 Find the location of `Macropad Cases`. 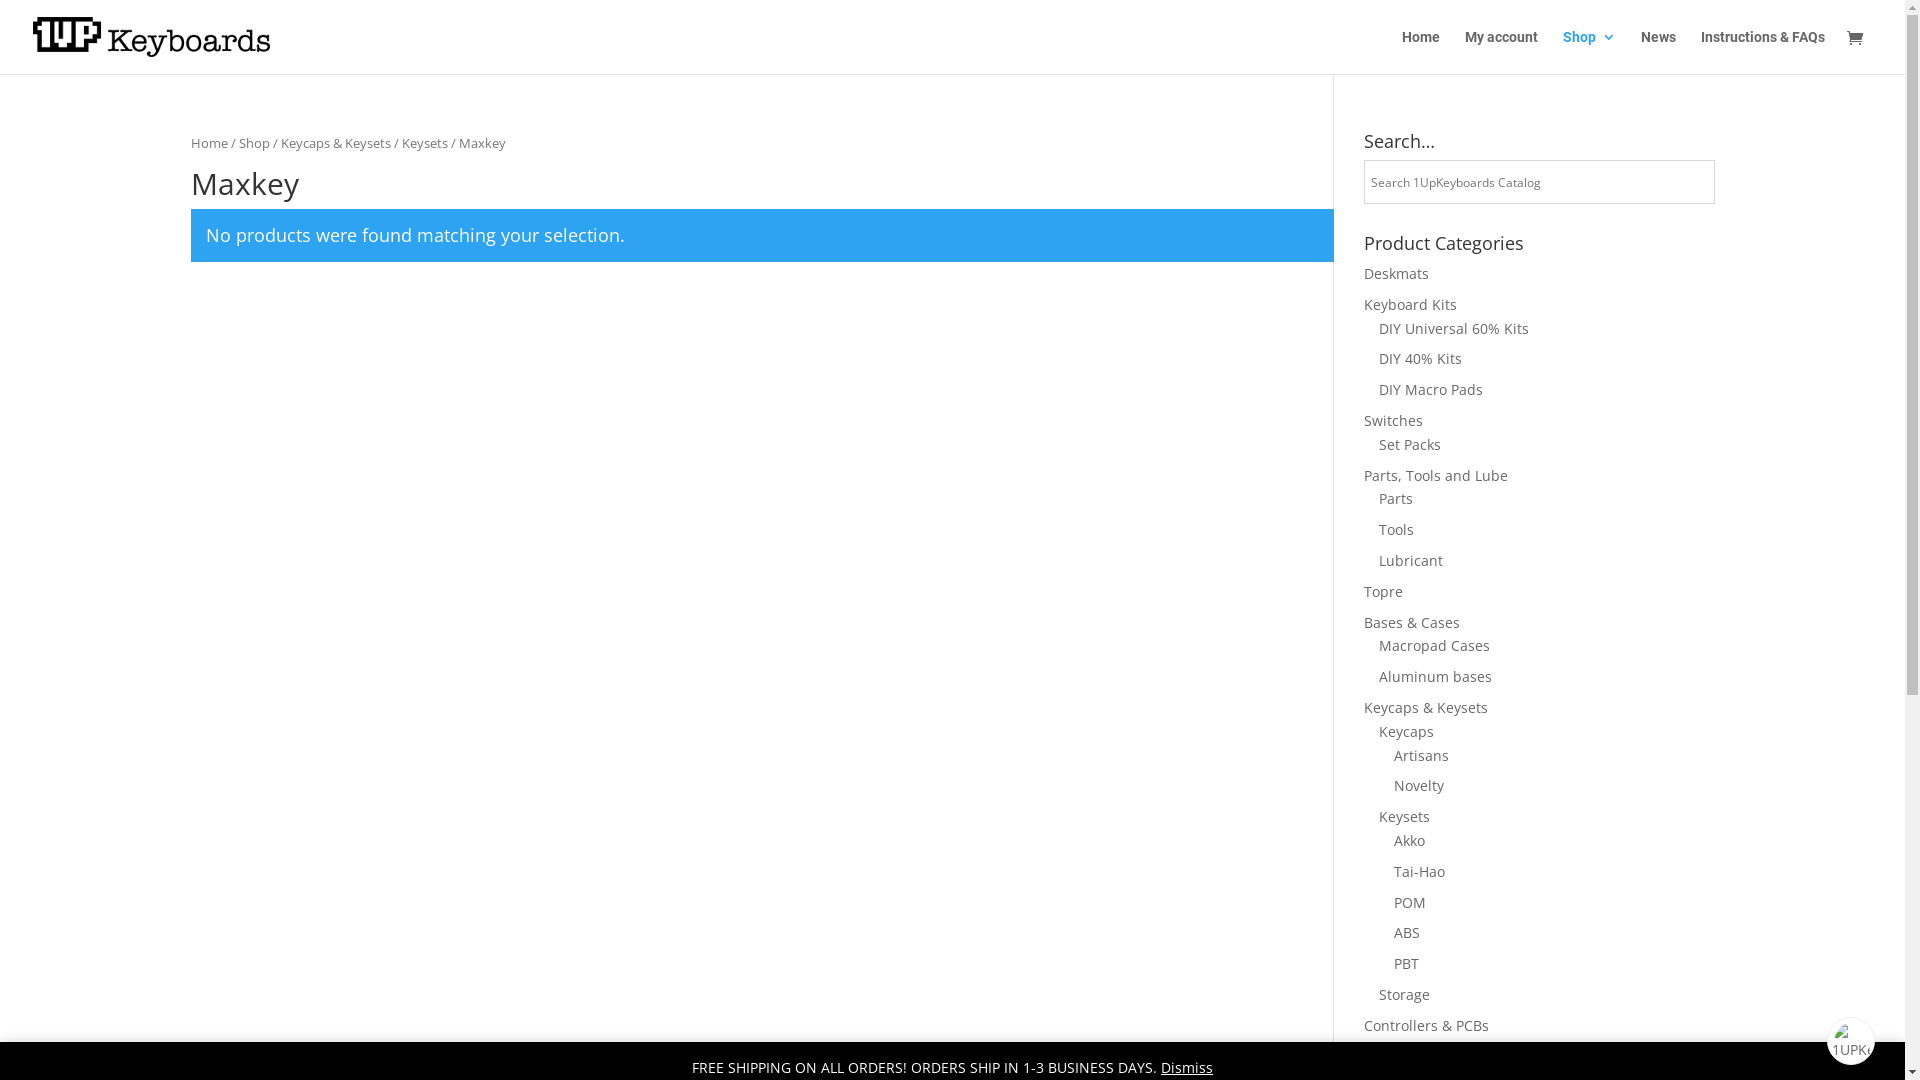

Macropad Cases is located at coordinates (1434, 646).